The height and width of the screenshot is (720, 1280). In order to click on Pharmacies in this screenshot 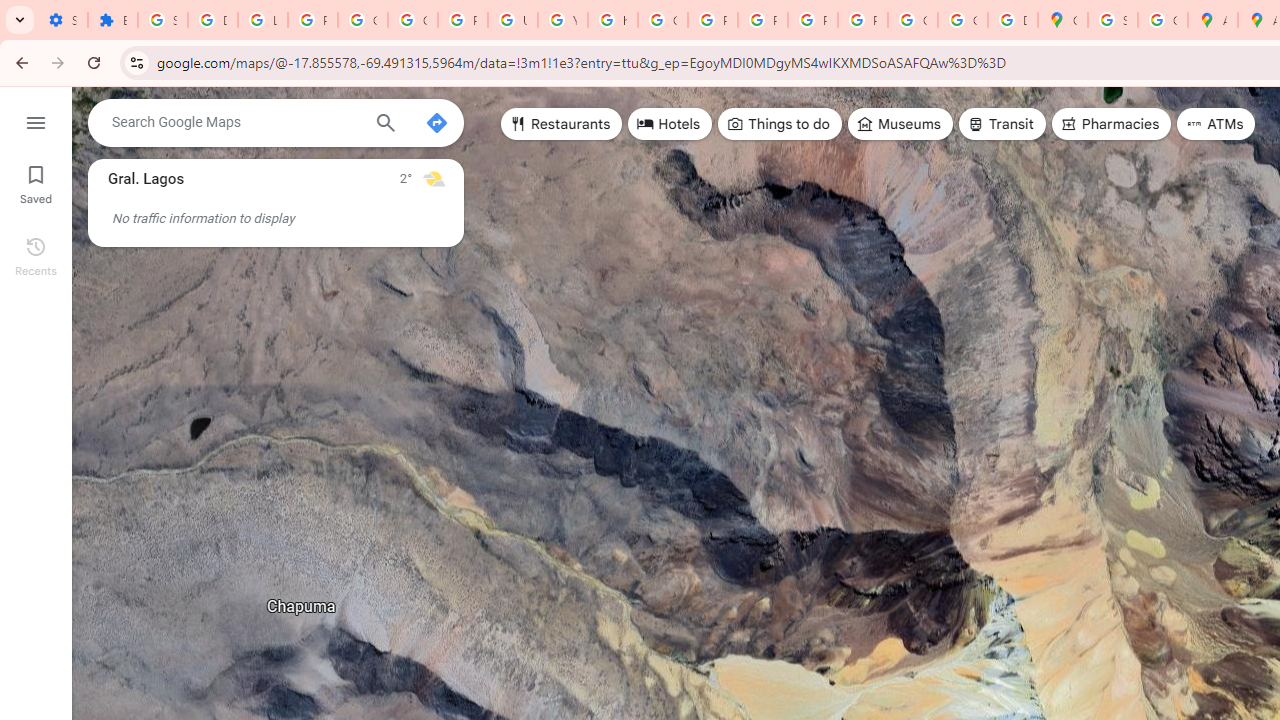, I will do `click(1111, 124)`.